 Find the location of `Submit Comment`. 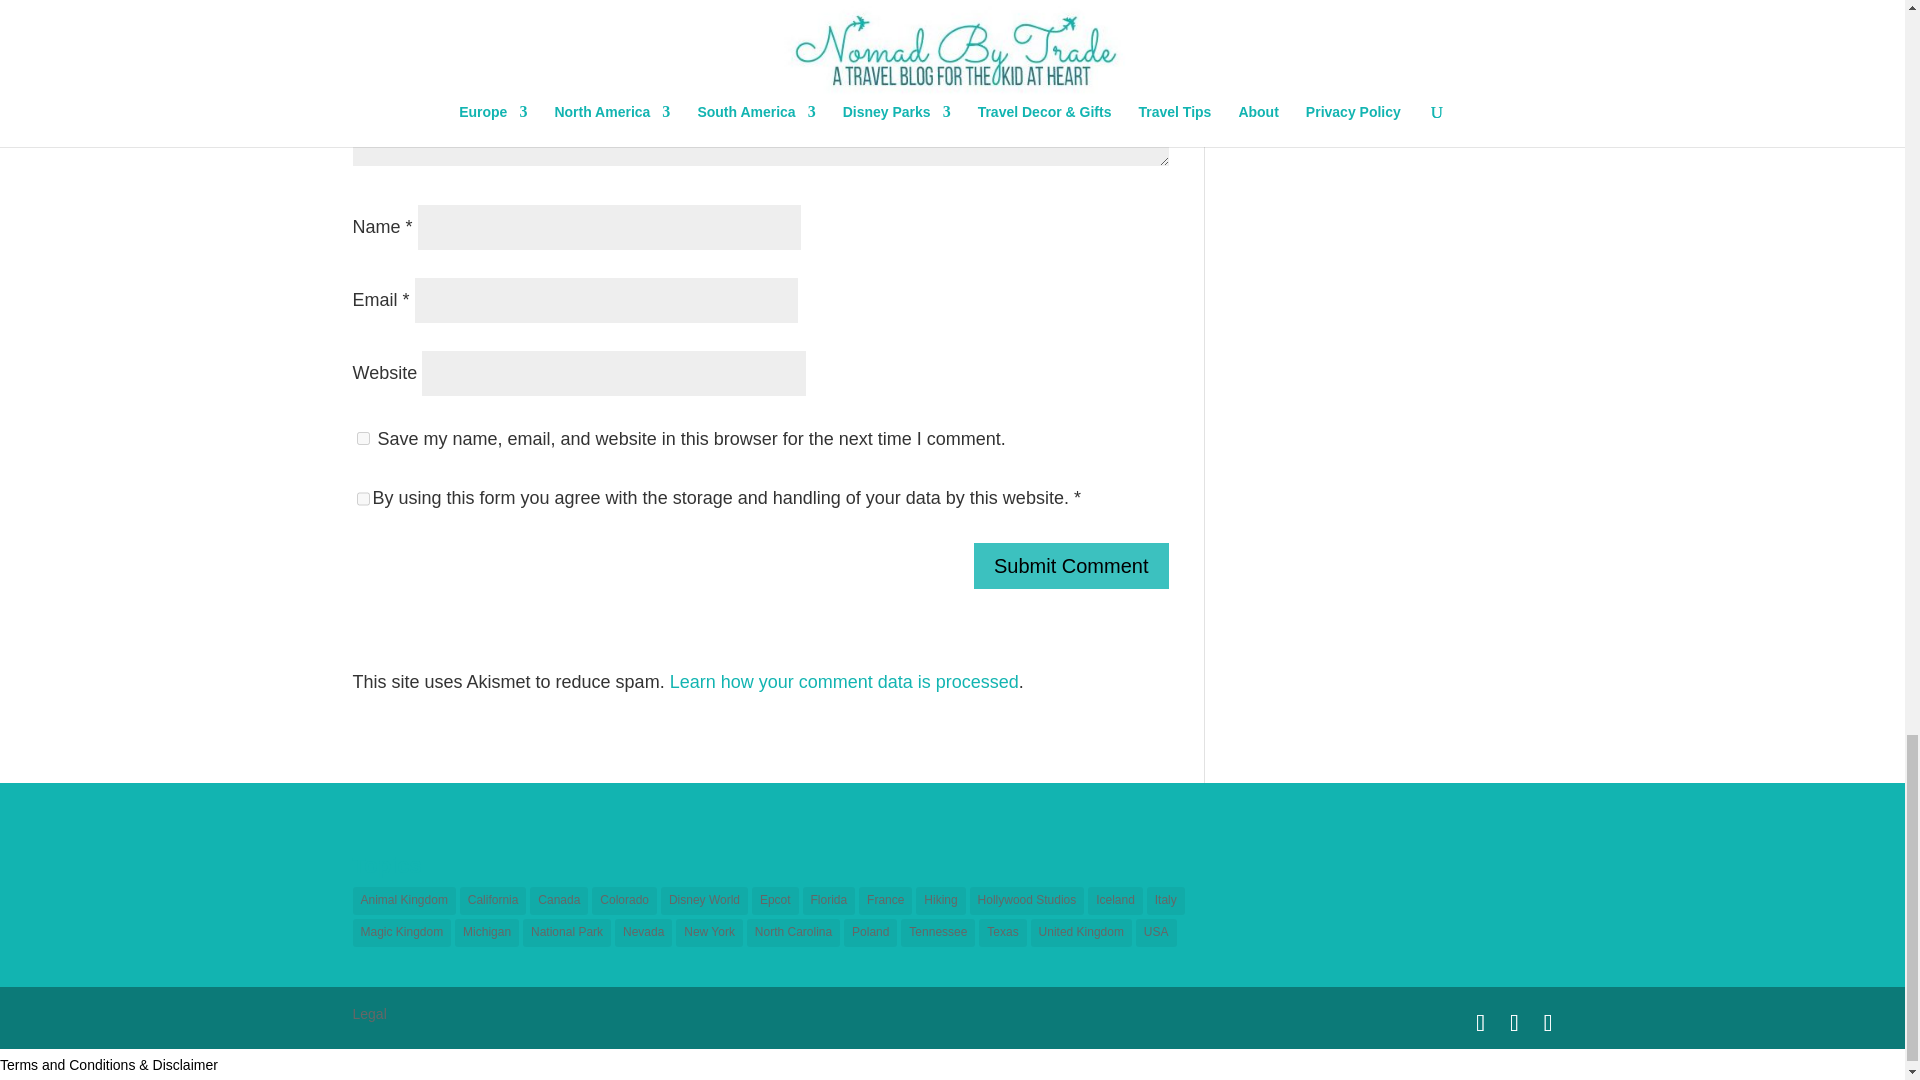

Submit Comment is located at coordinates (1071, 566).